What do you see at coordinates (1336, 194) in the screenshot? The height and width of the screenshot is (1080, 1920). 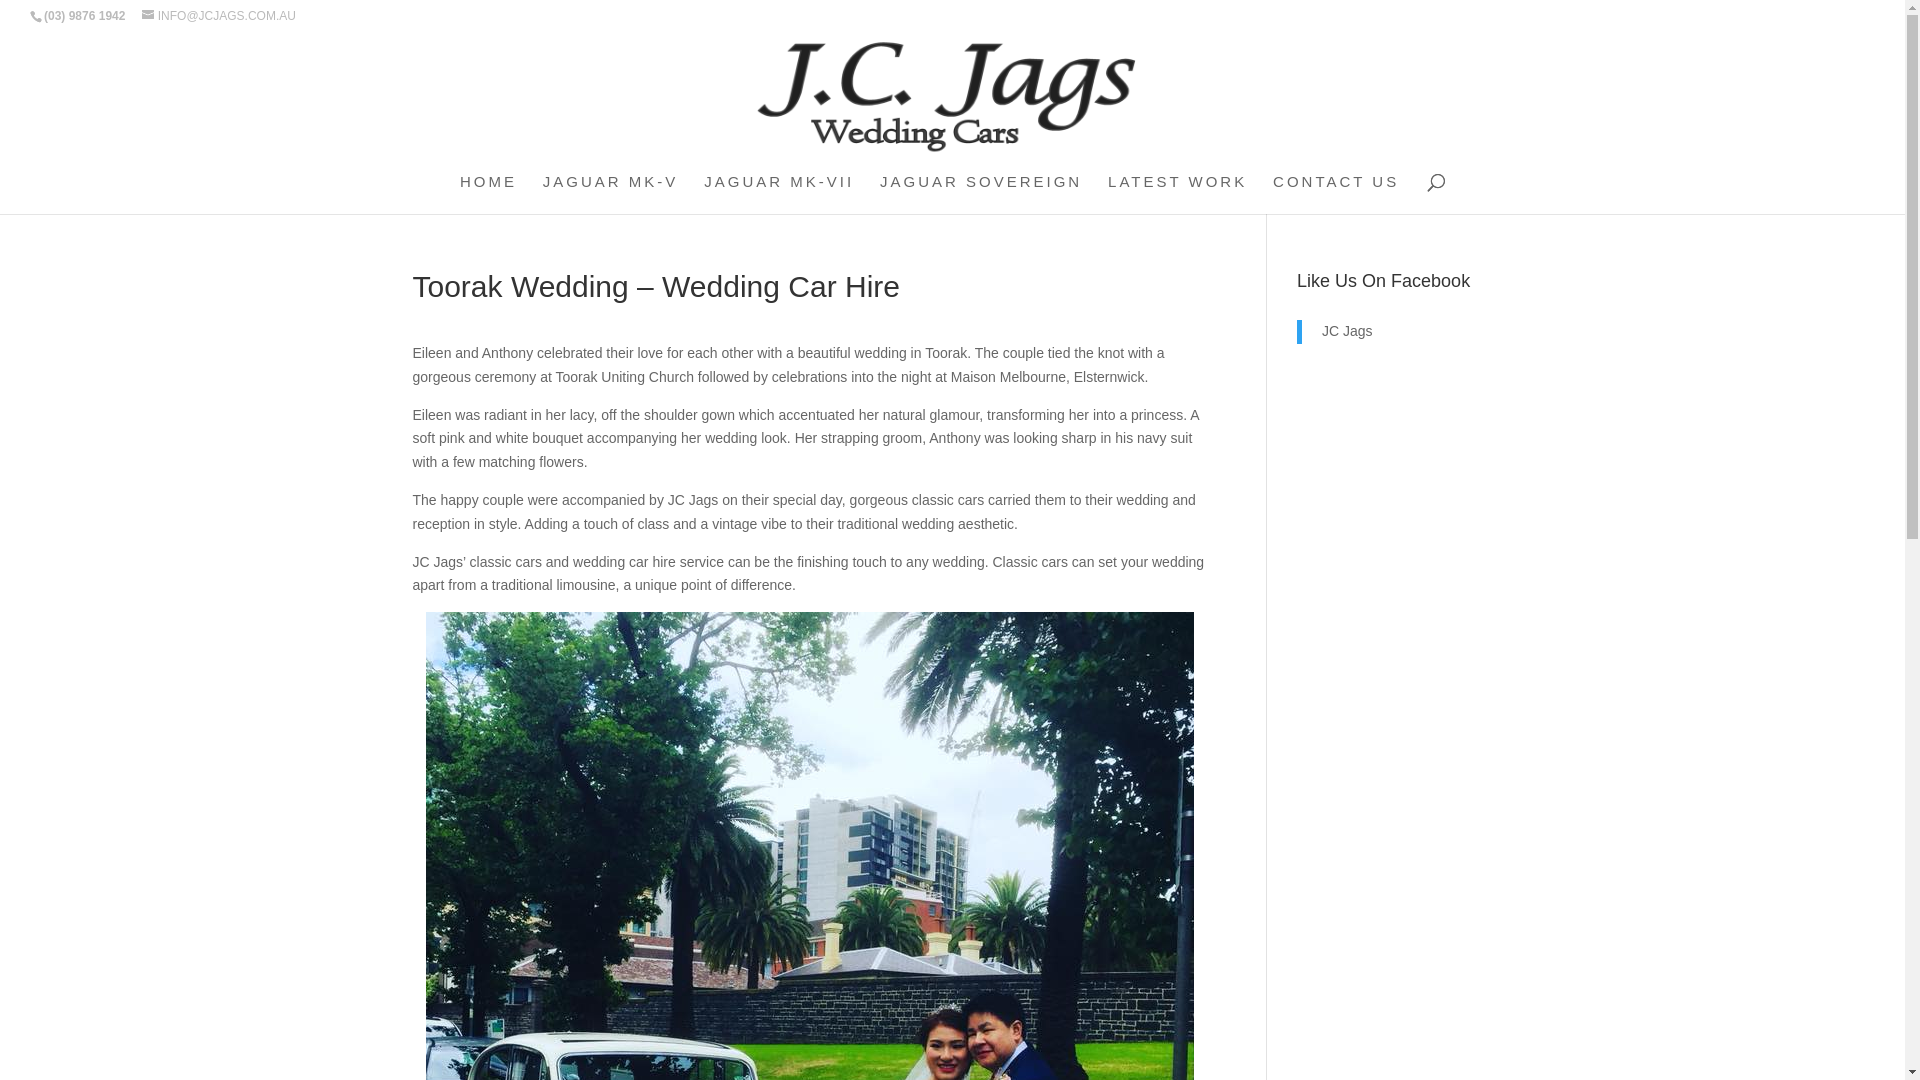 I see `CONTACT US` at bounding box center [1336, 194].